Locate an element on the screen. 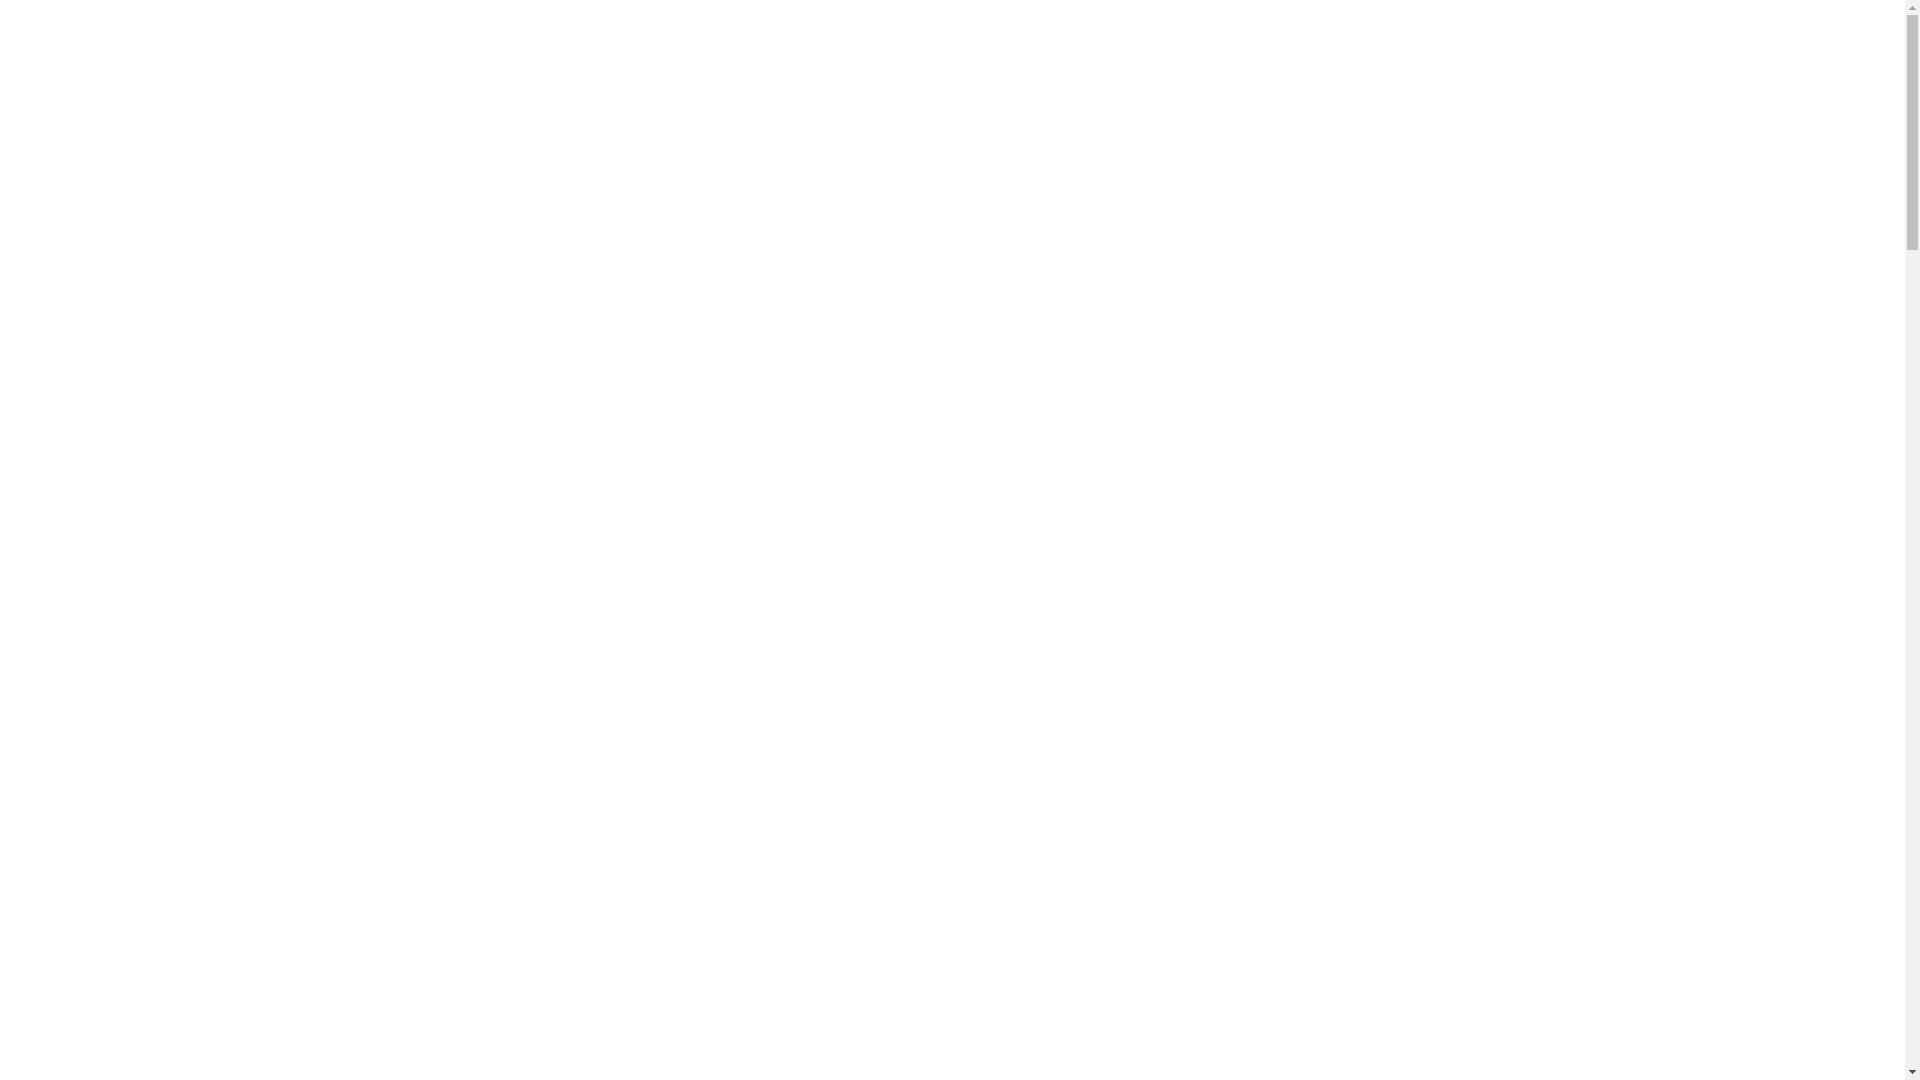  EMF Shielding is located at coordinates (137, 748).